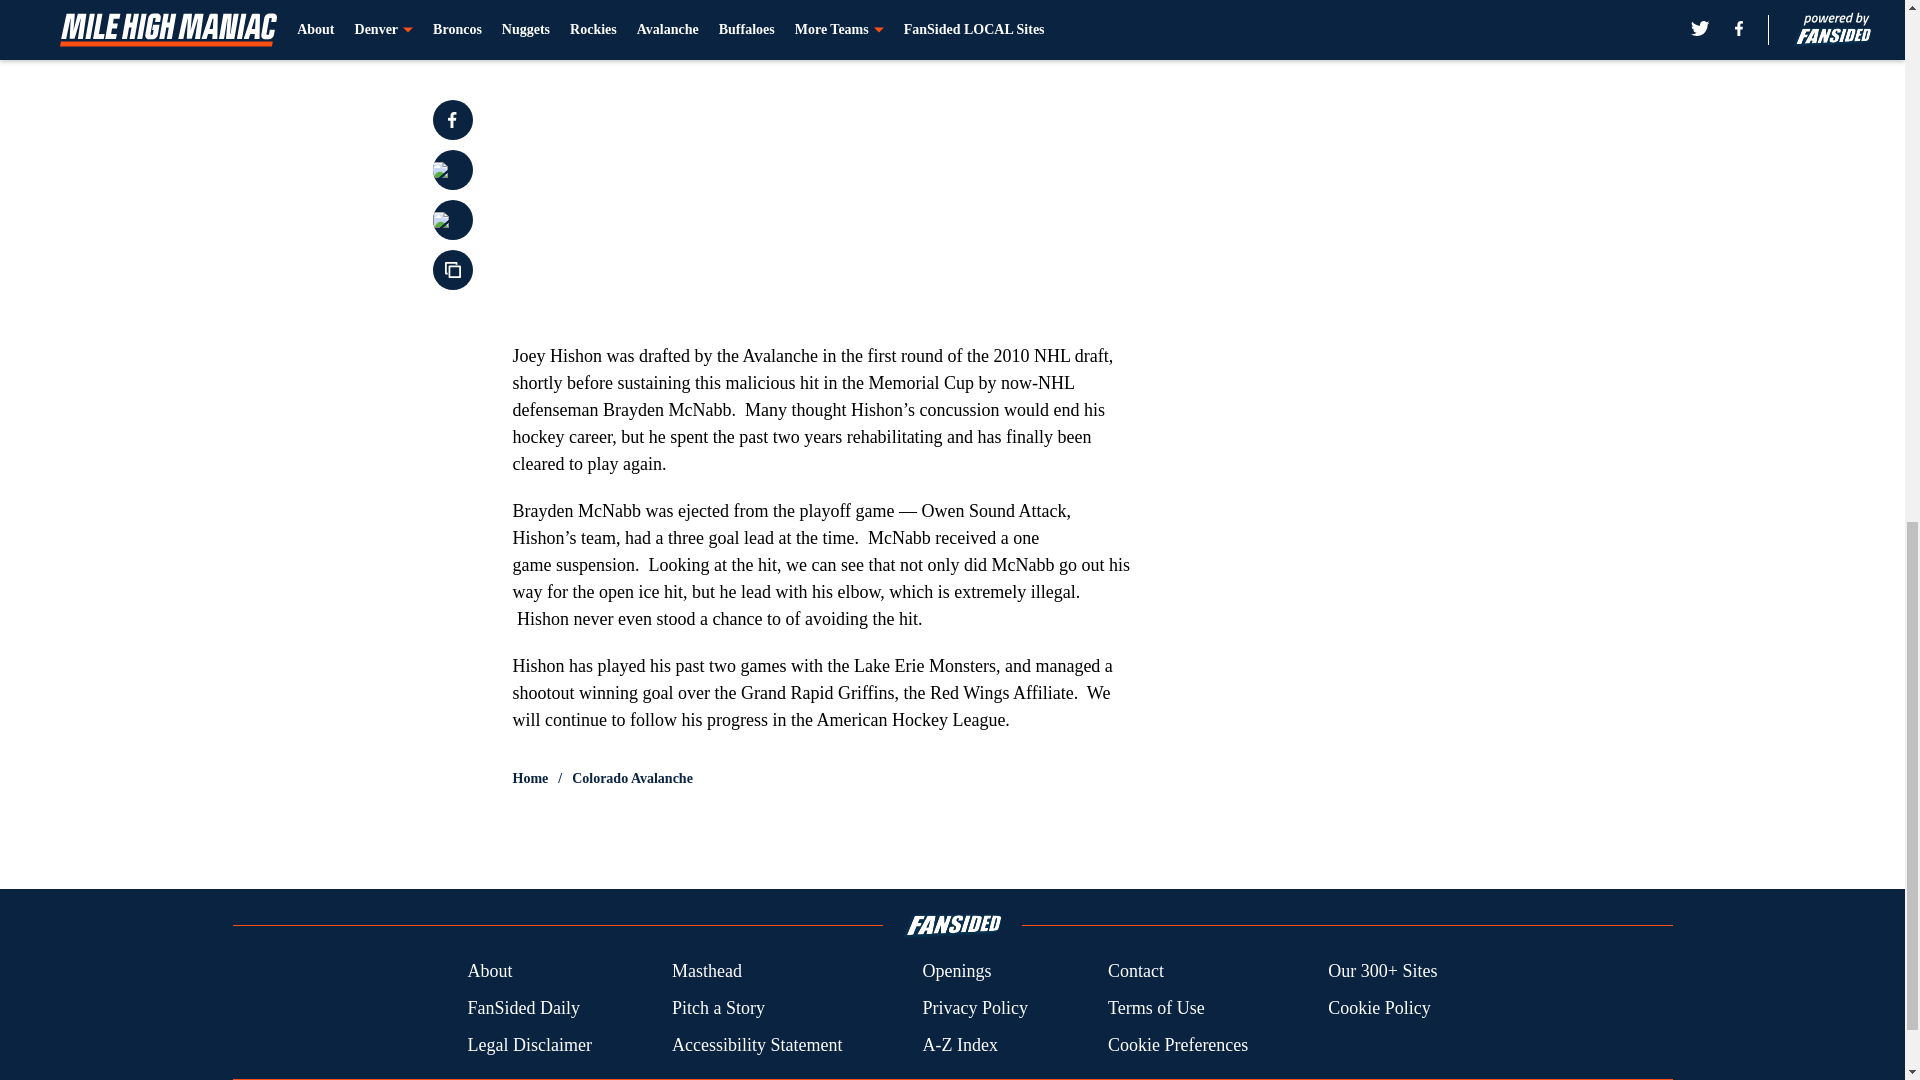  What do you see at coordinates (718, 1008) in the screenshot?
I see `Pitch a Story` at bounding box center [718, 1008].